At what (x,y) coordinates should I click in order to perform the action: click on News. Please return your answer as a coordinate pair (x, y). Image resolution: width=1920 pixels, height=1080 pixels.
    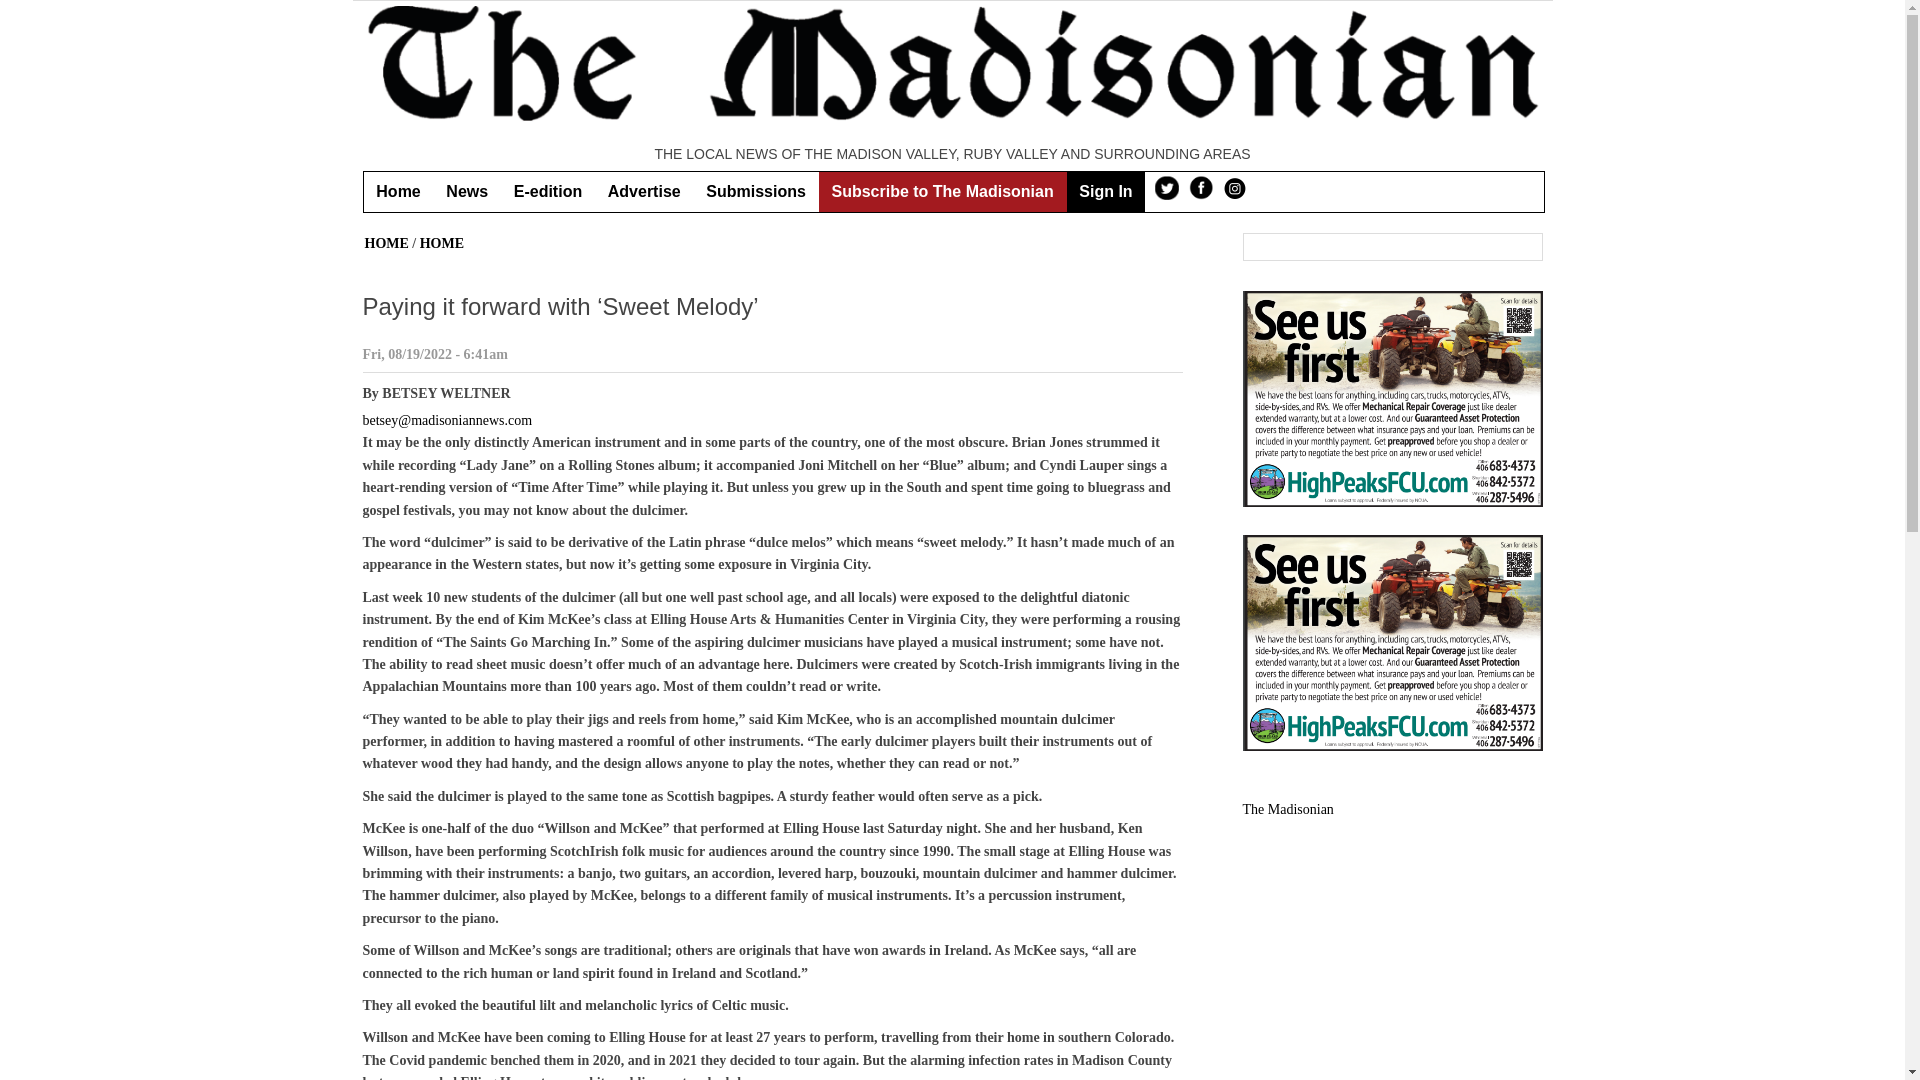
    Looking at the image, I should click on (467, 191).